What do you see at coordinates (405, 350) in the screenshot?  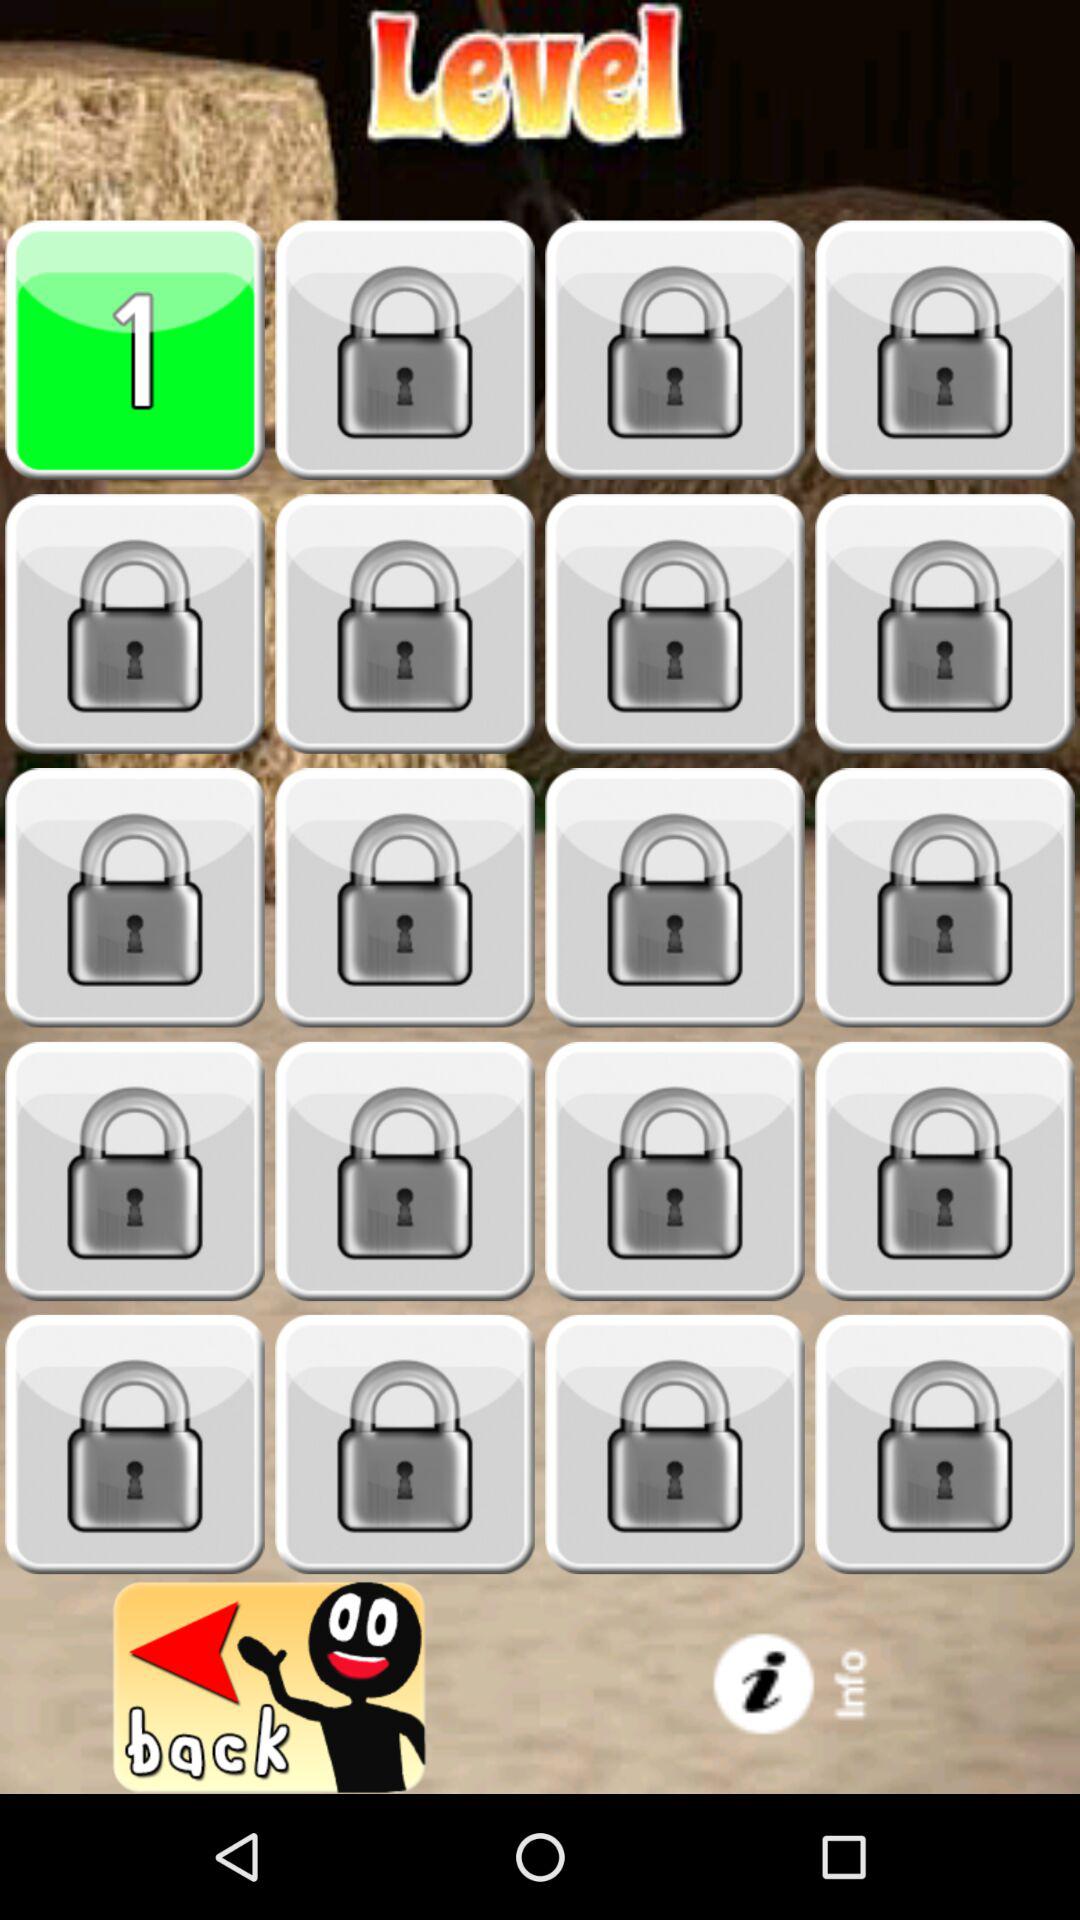 I see `lock option` at bounding box center [405, 350].